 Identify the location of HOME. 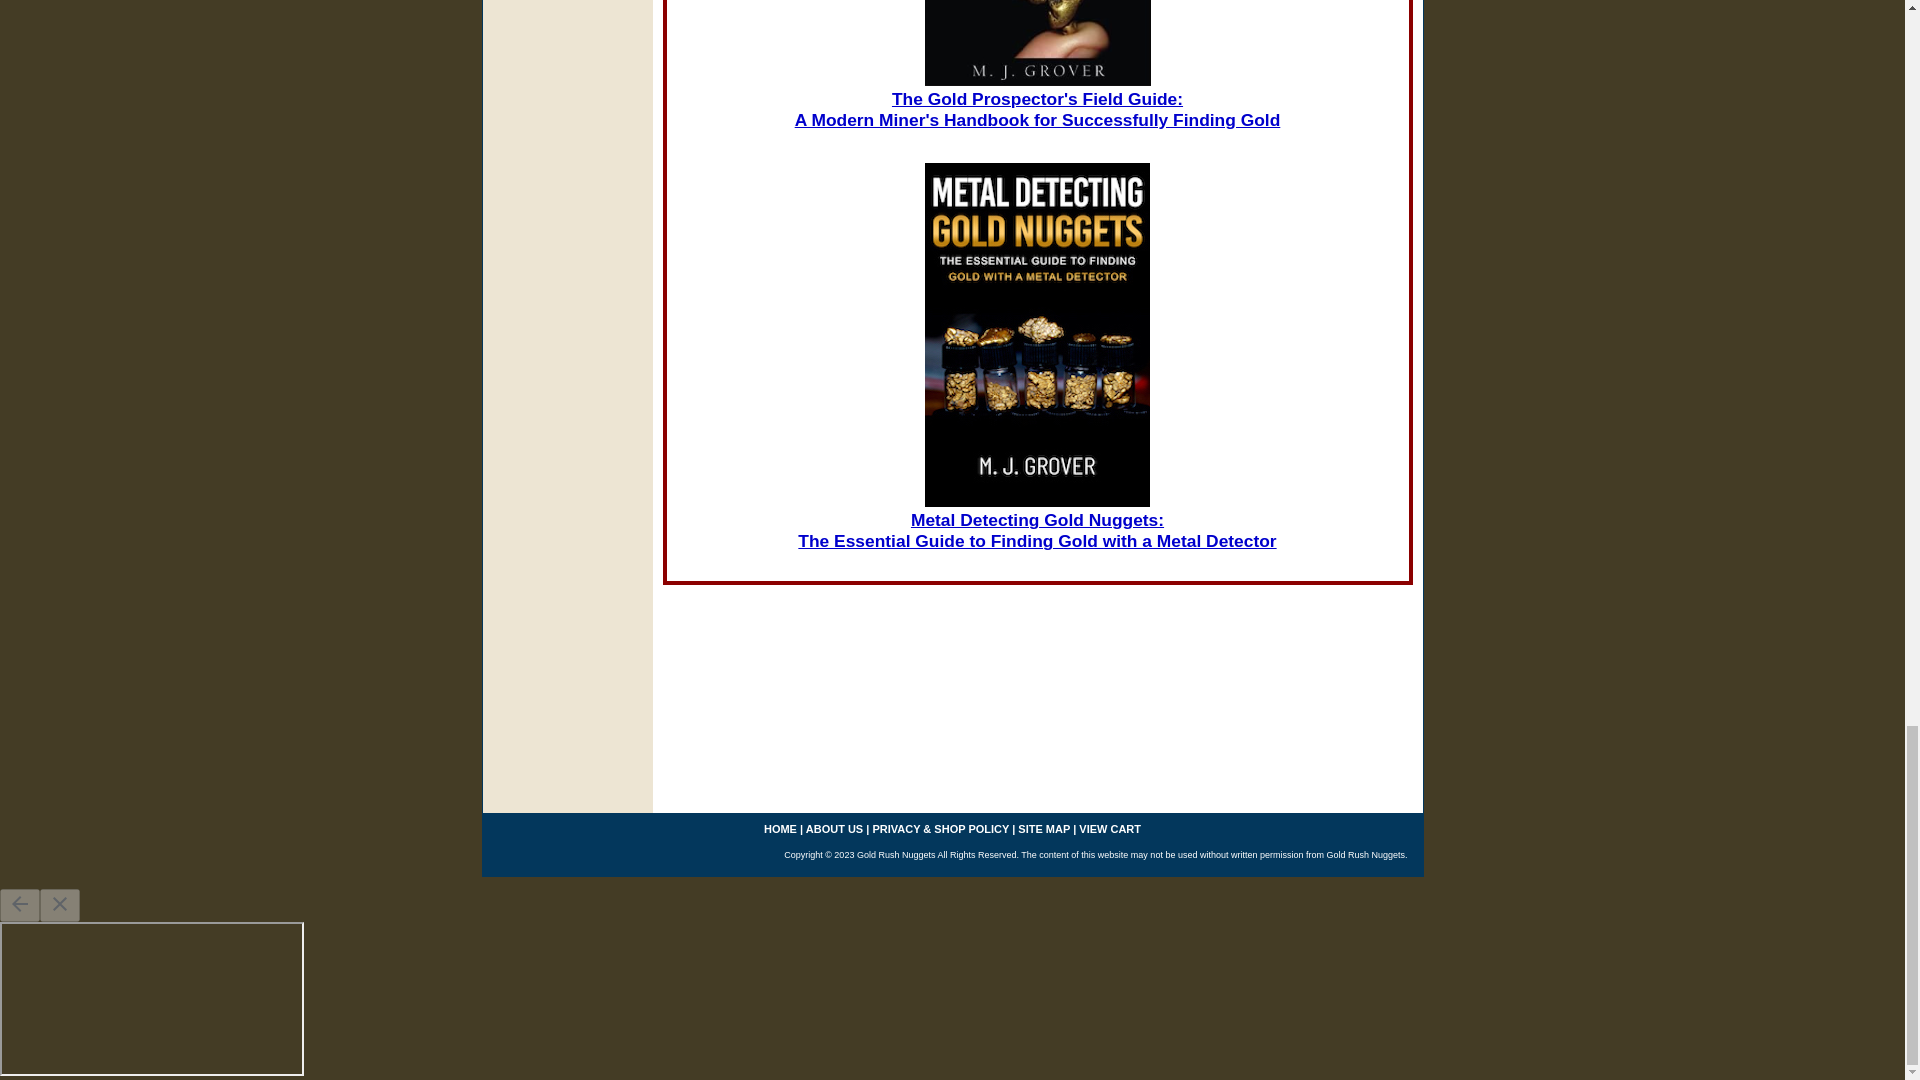
(780, 828).